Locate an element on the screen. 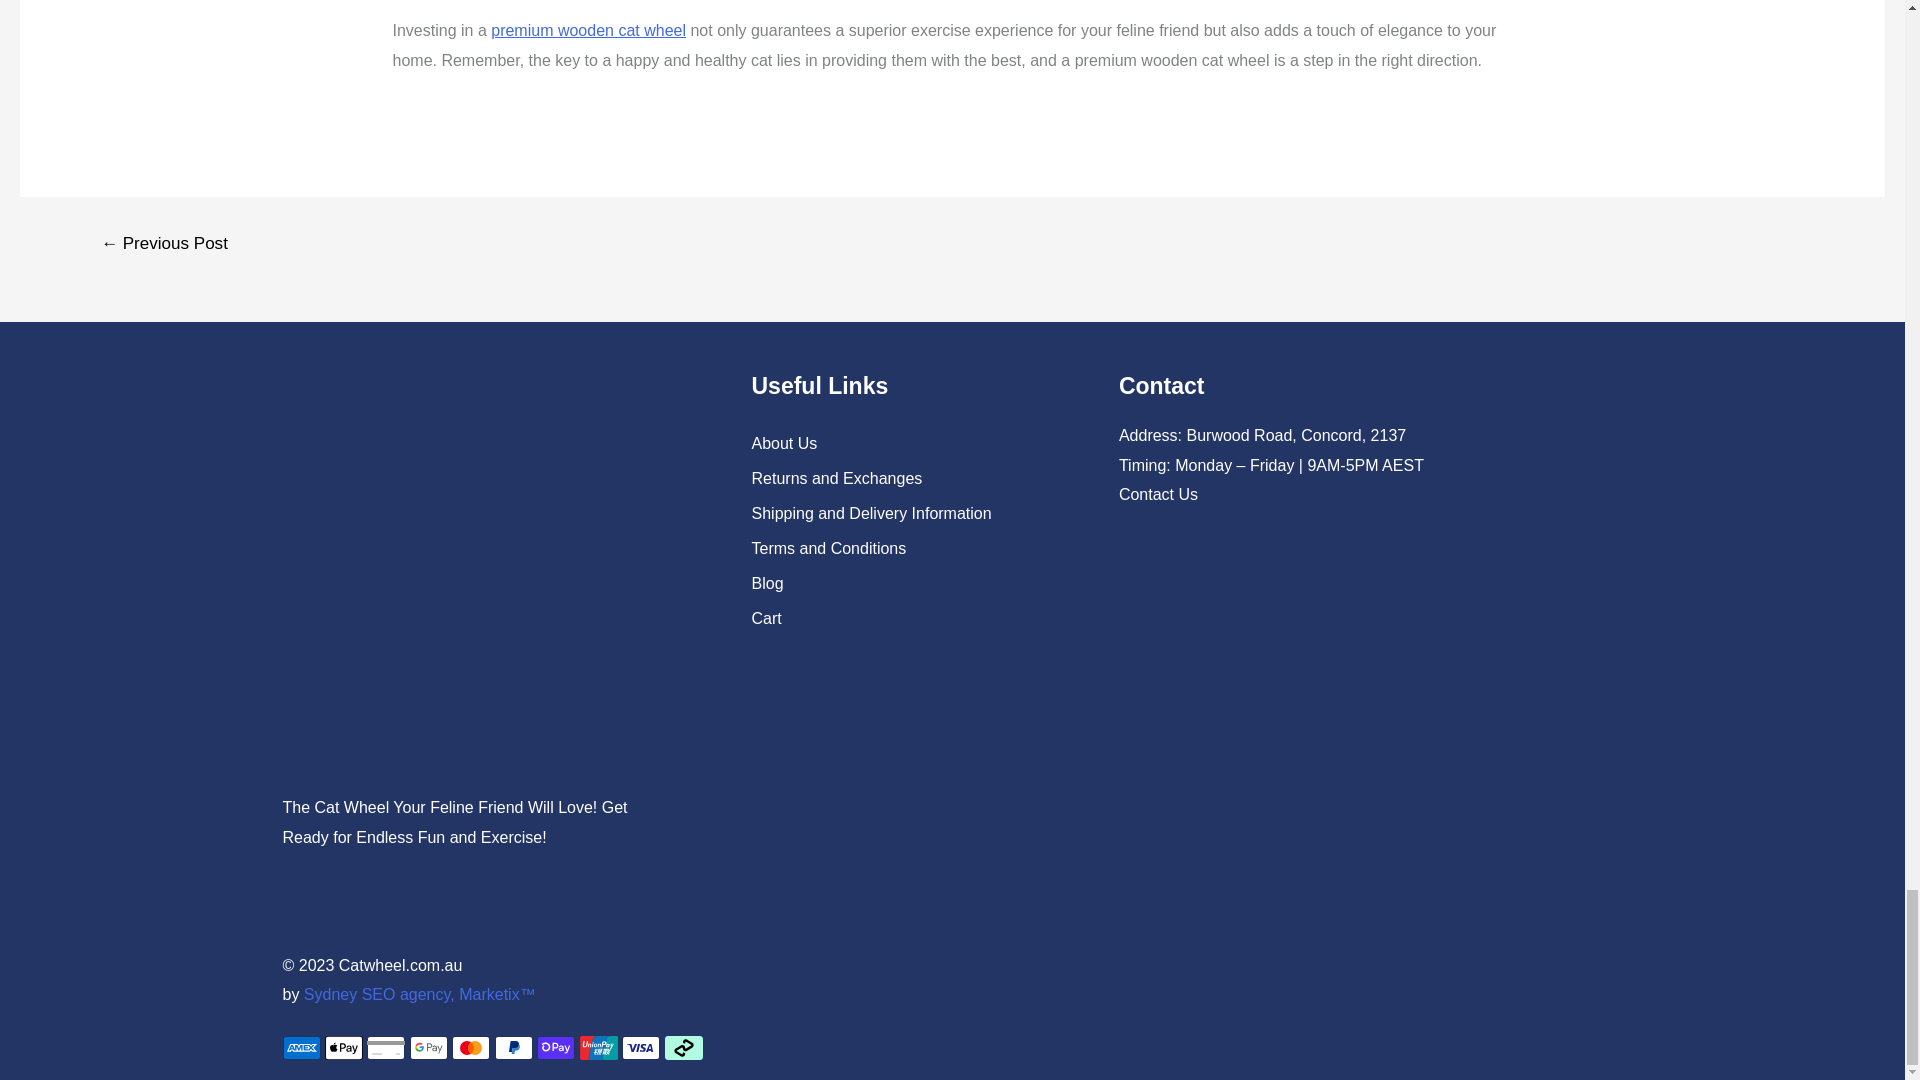  Returns and Exchanges is located at coordinates (906, 478).